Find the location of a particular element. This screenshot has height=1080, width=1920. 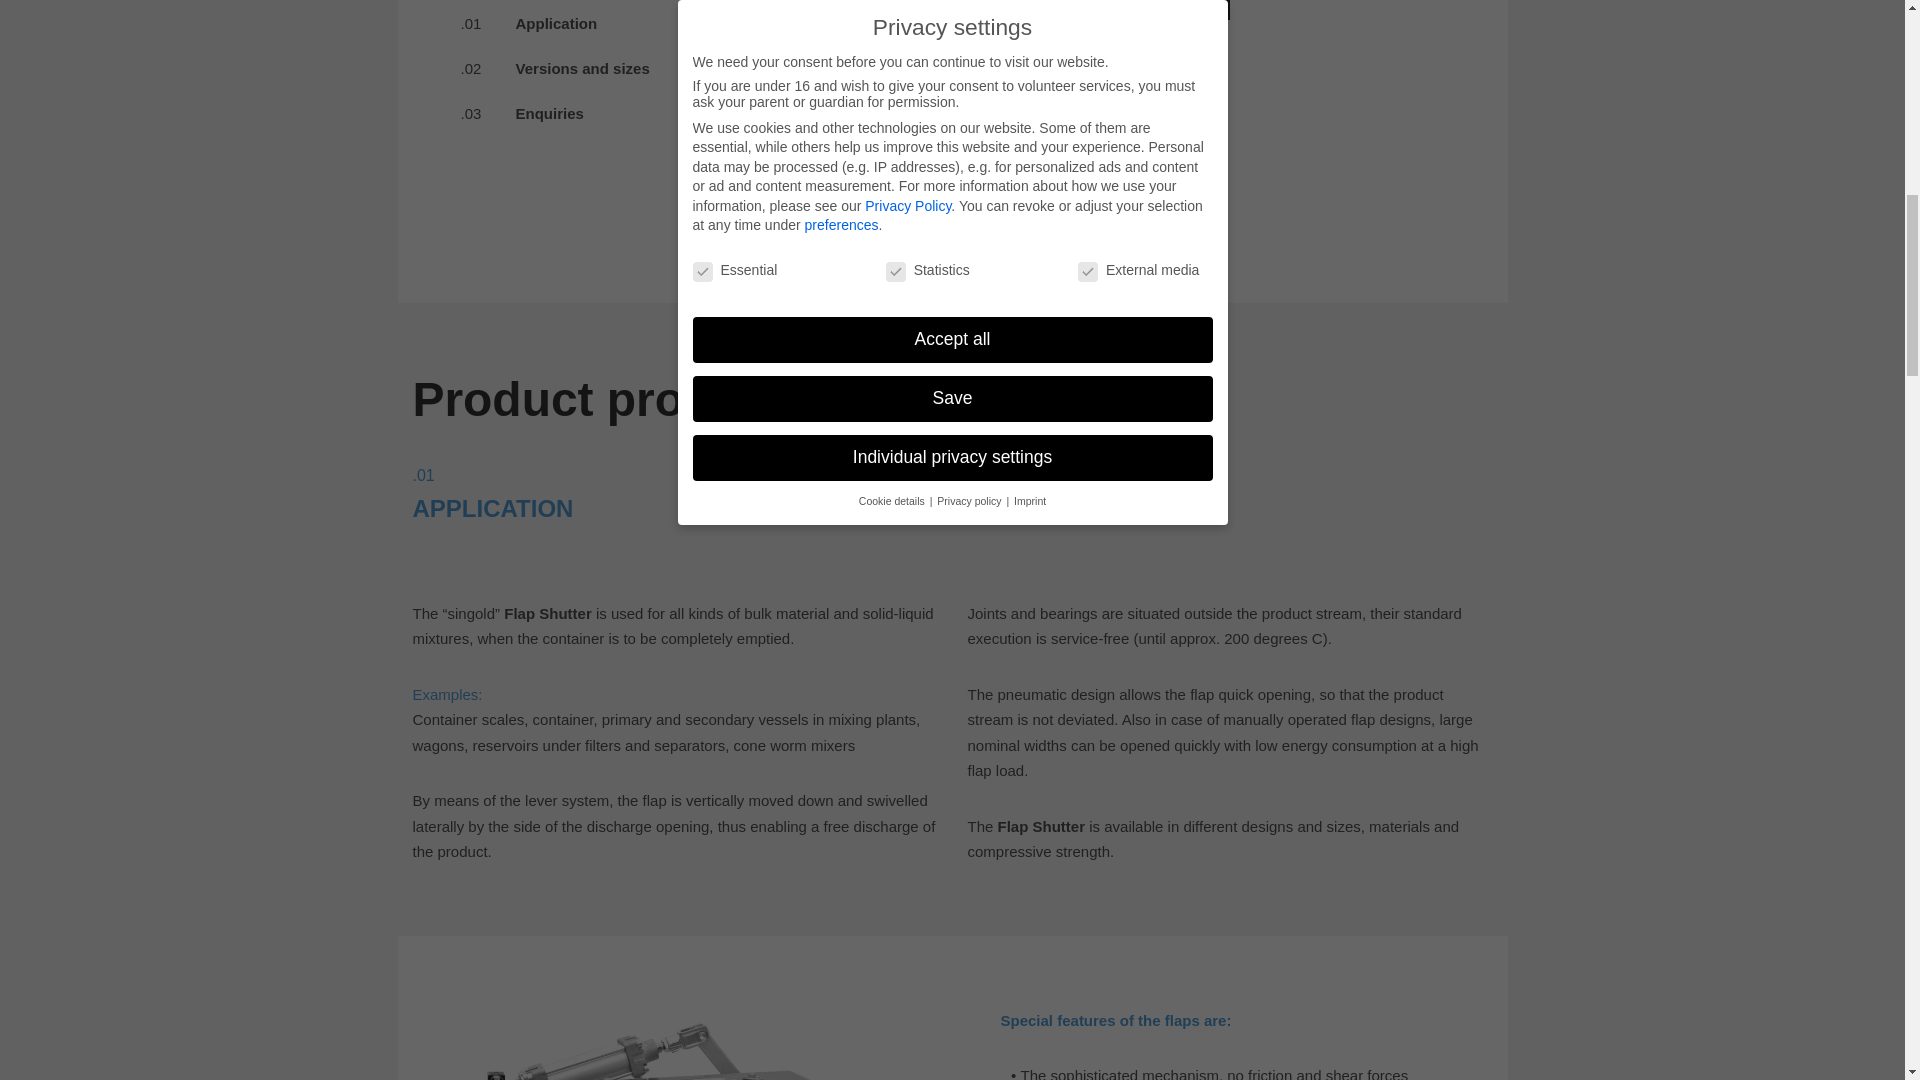

1 is located at coordinates (1036, 3).